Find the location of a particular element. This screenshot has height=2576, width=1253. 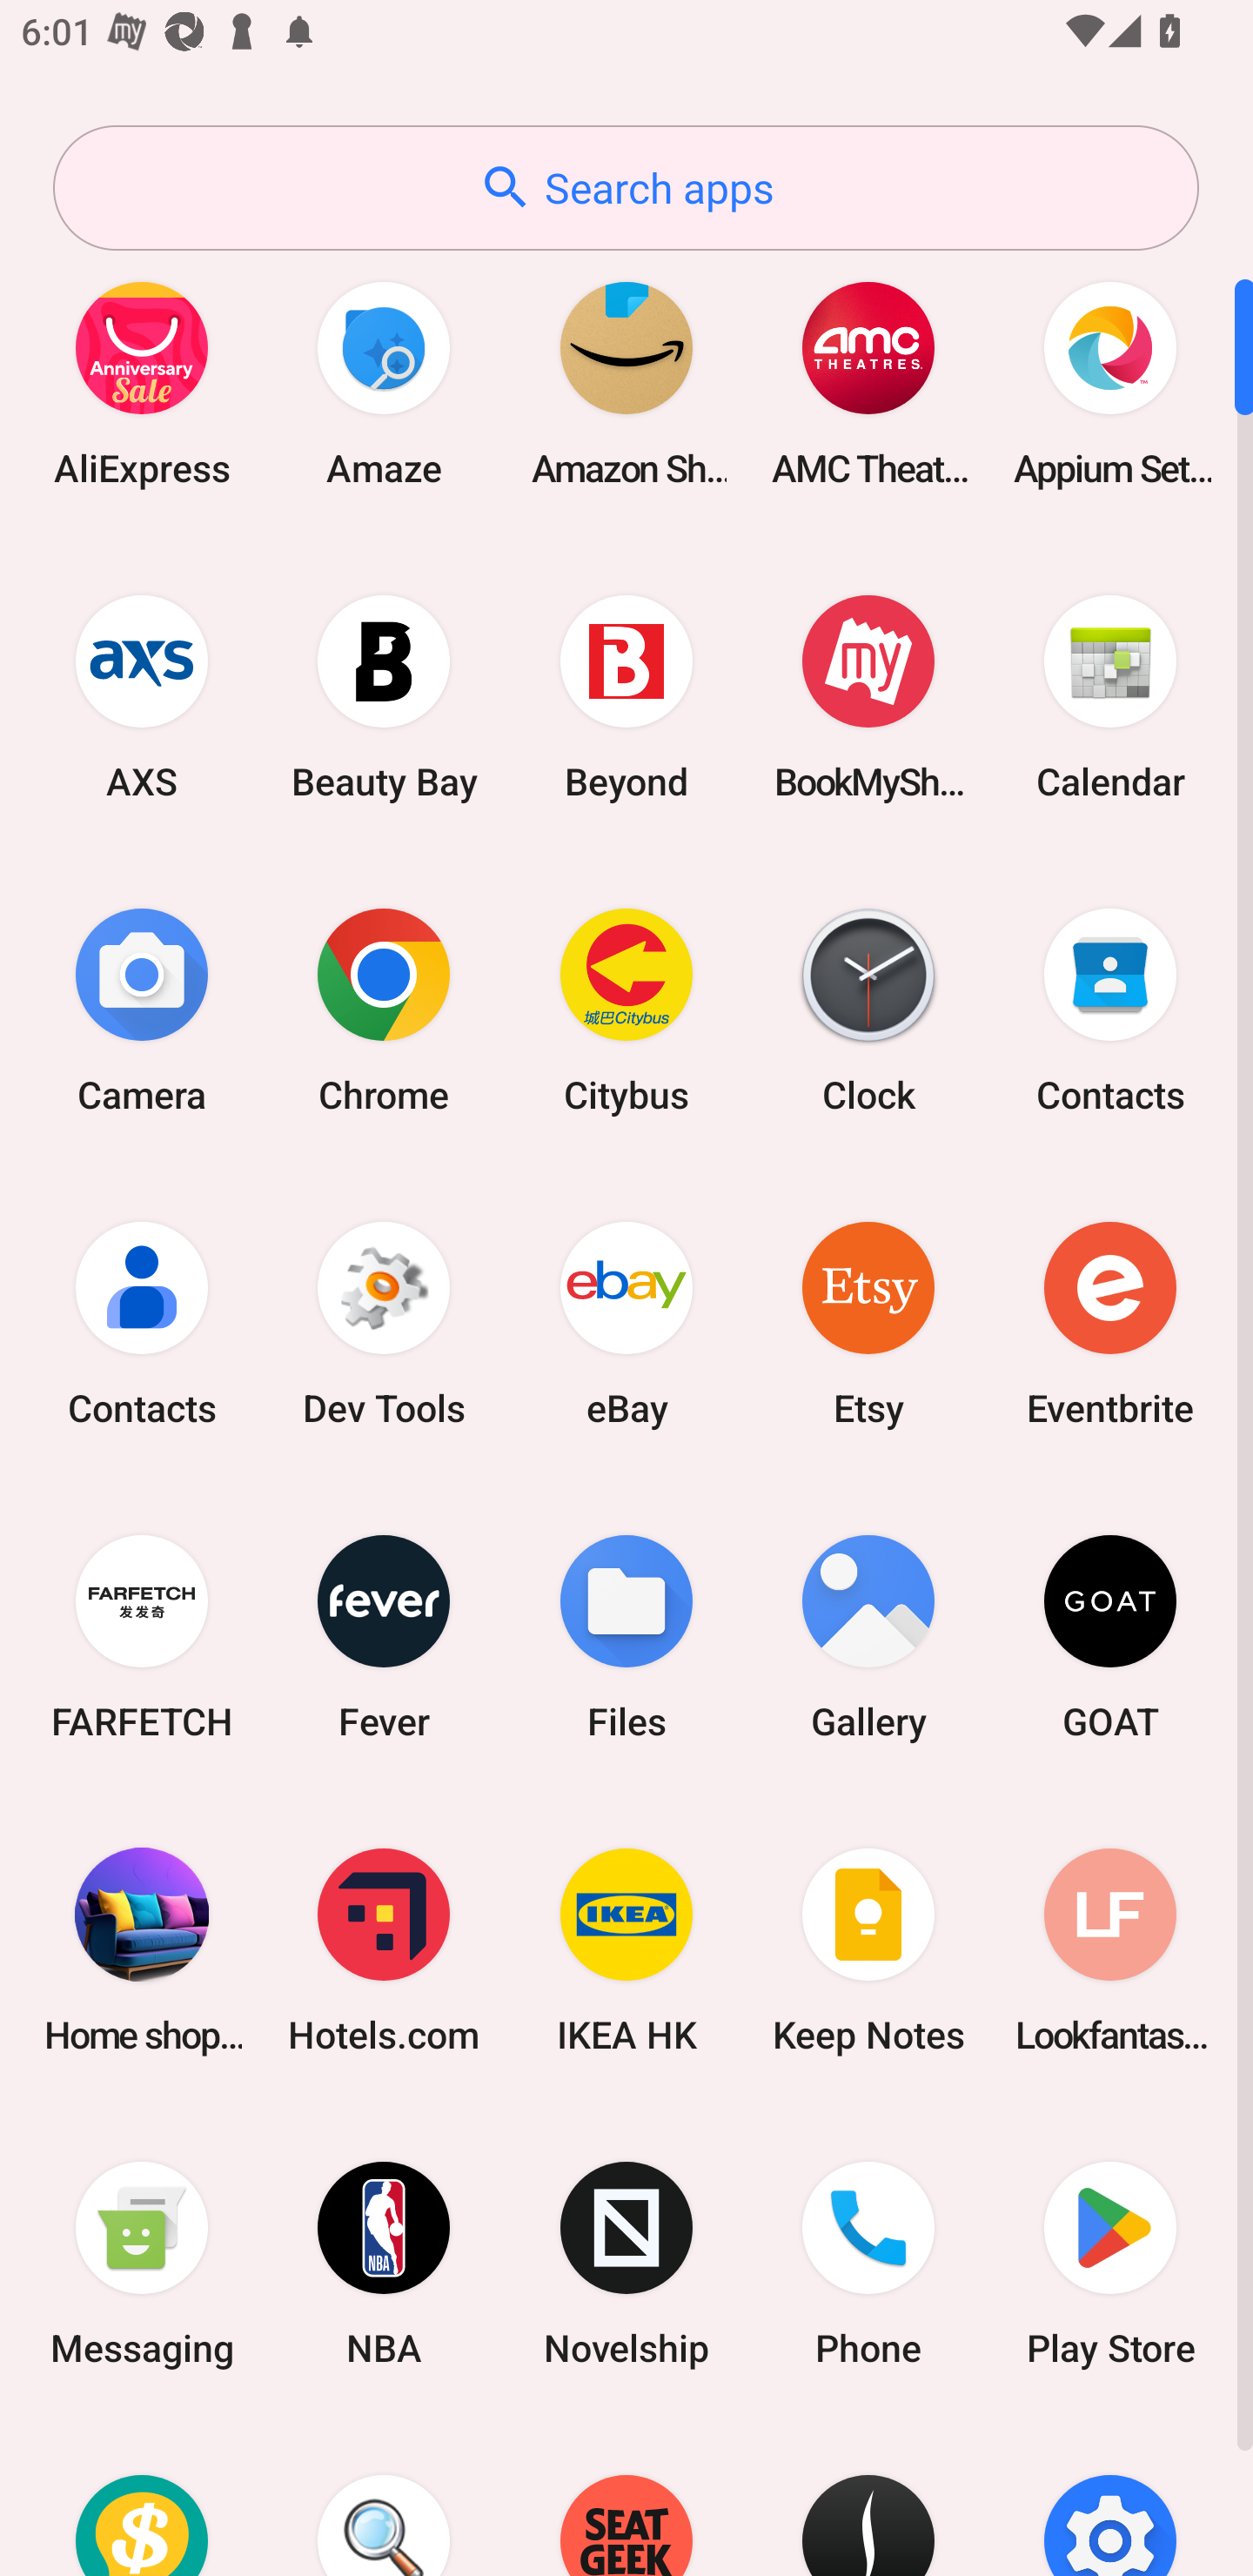

AMC Theatres is located at coordinates (868, 383).